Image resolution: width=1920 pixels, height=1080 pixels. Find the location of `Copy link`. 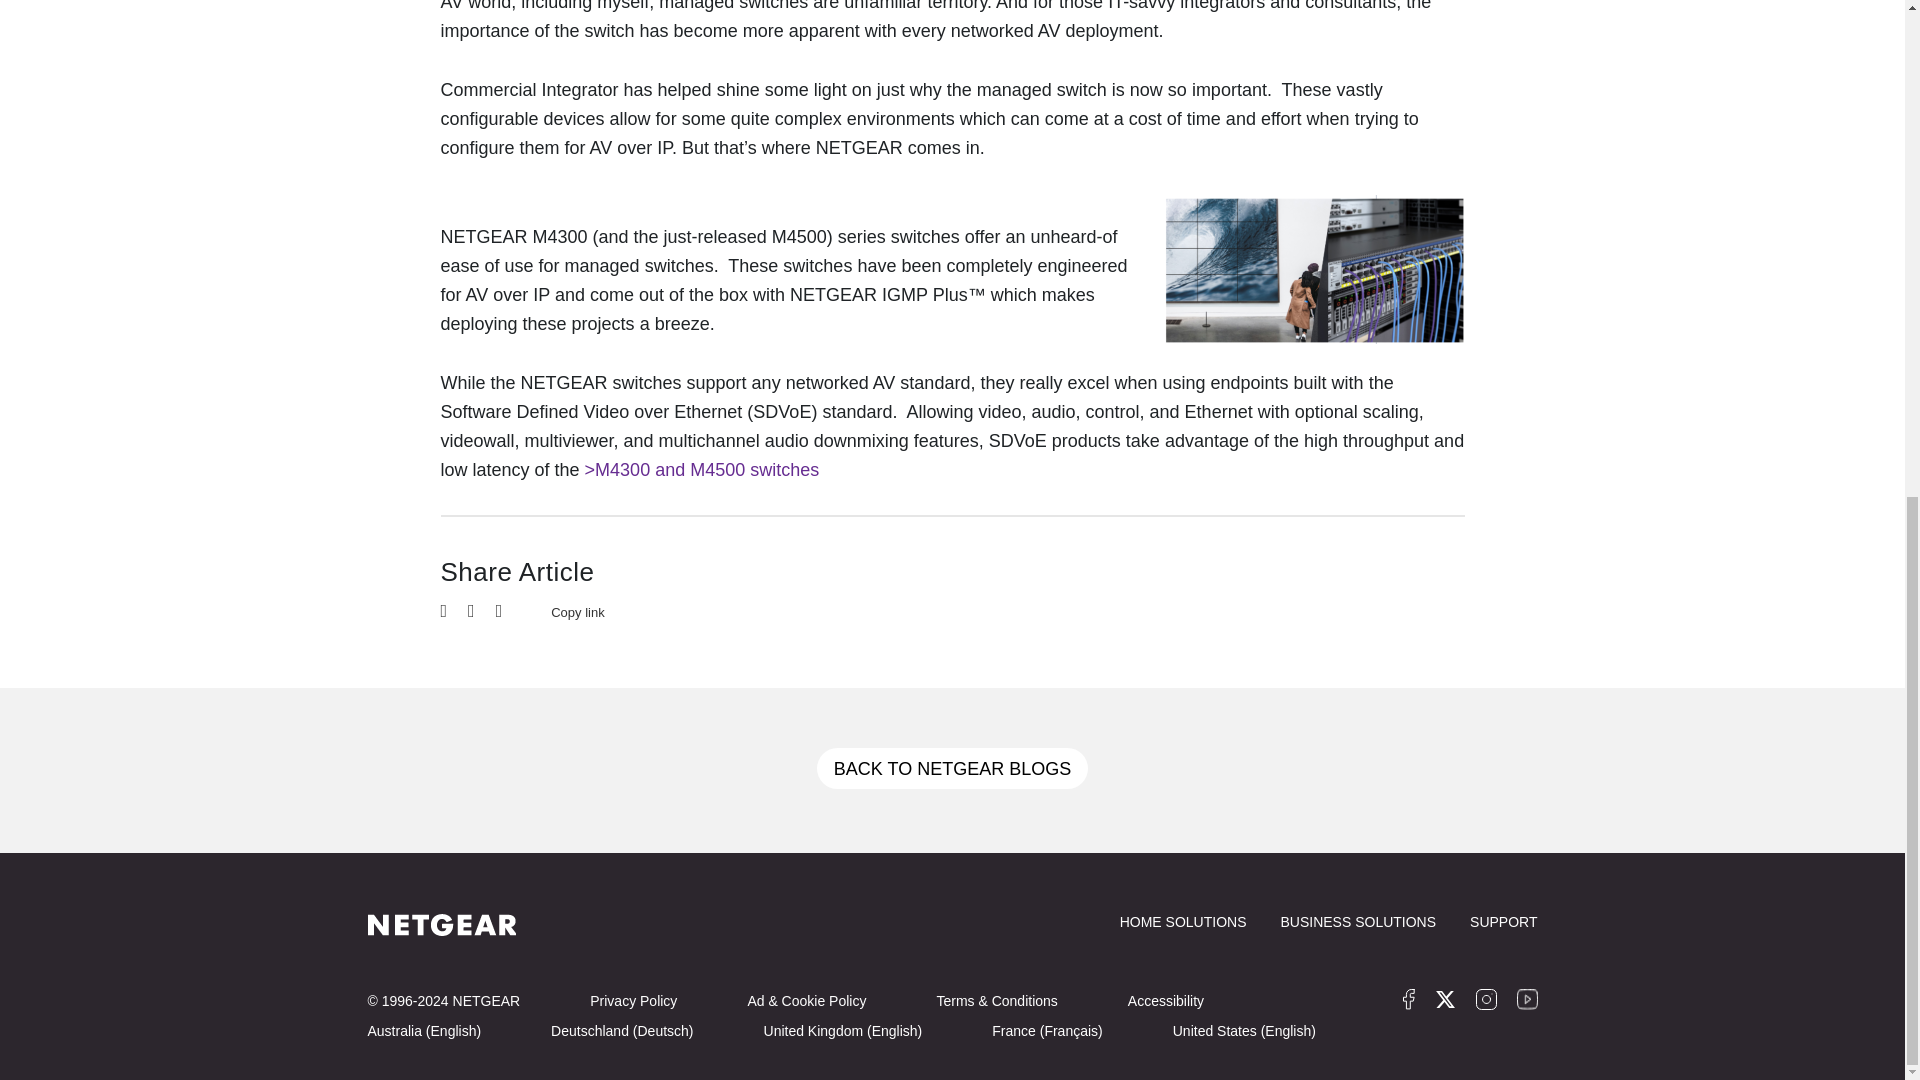

Copy link is located at coordinates (563, 610).